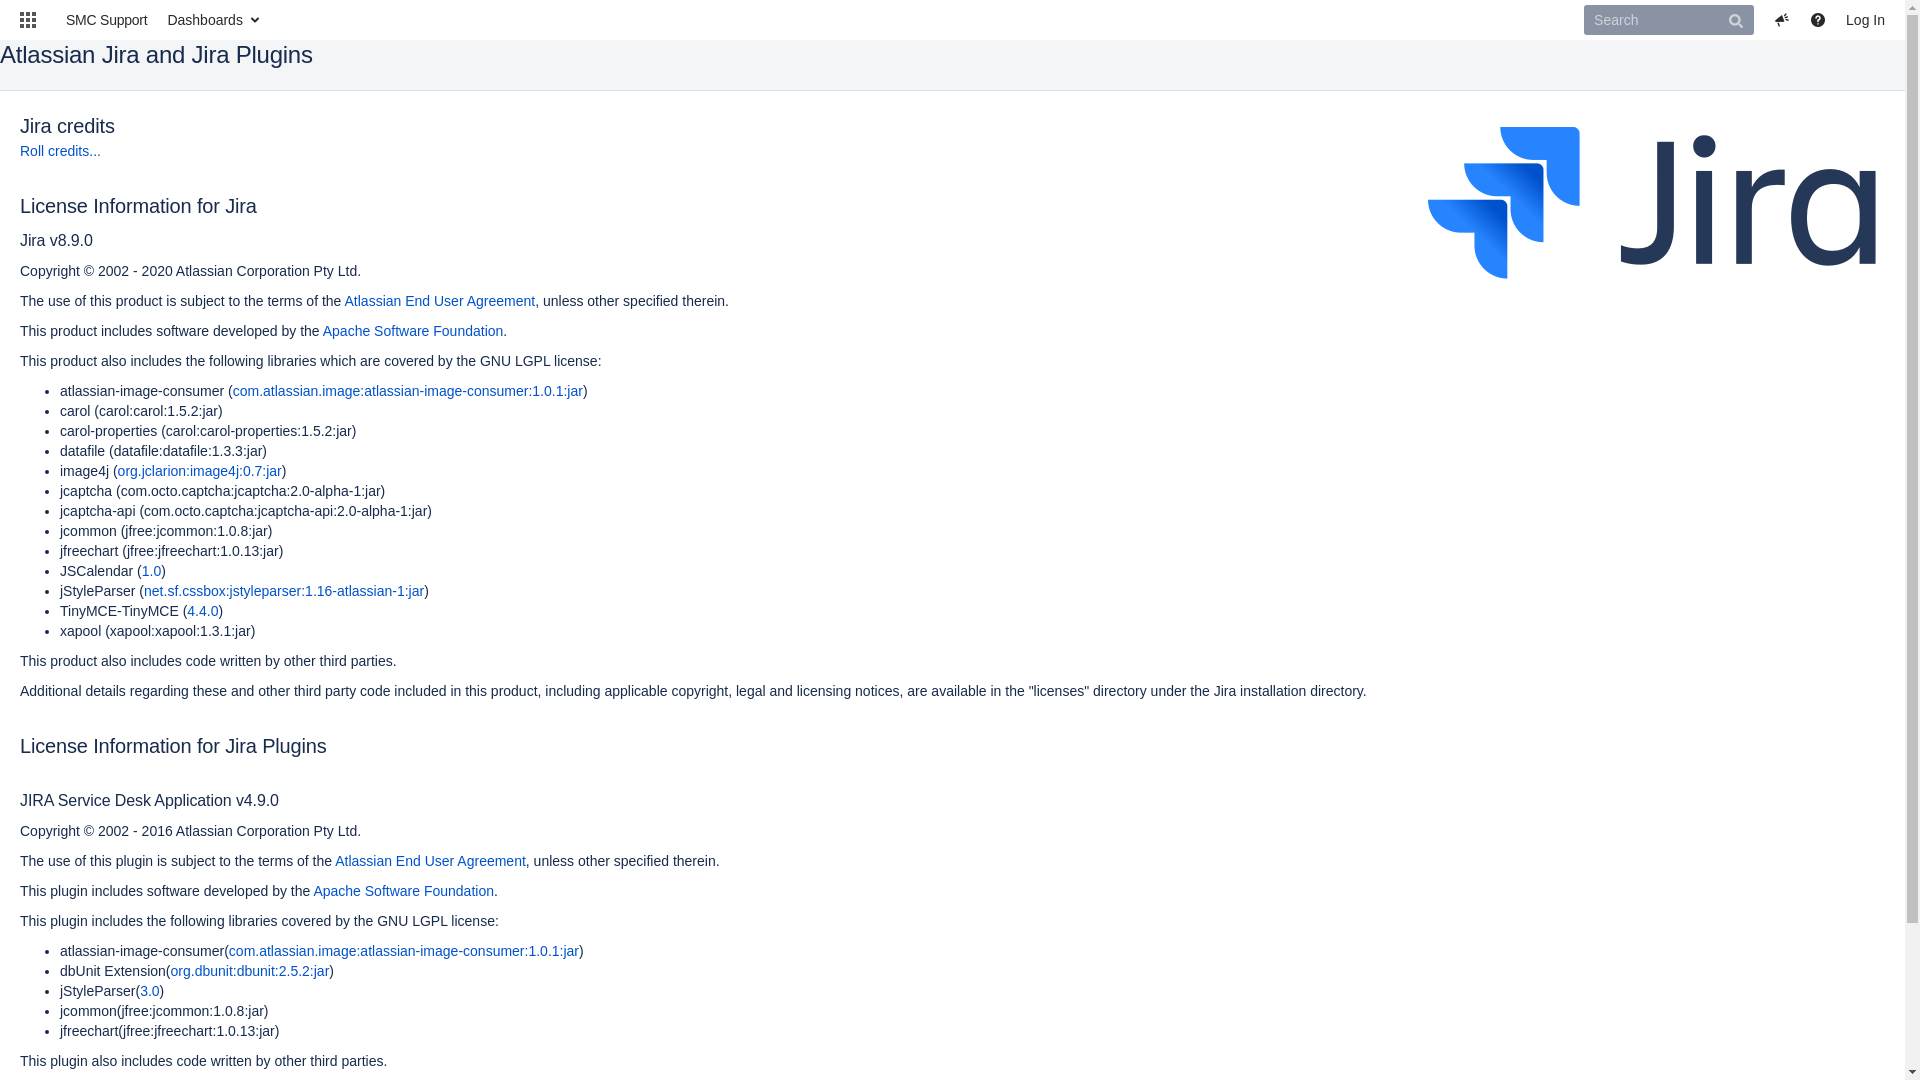  I want to click on Help, so click(1818, 20).